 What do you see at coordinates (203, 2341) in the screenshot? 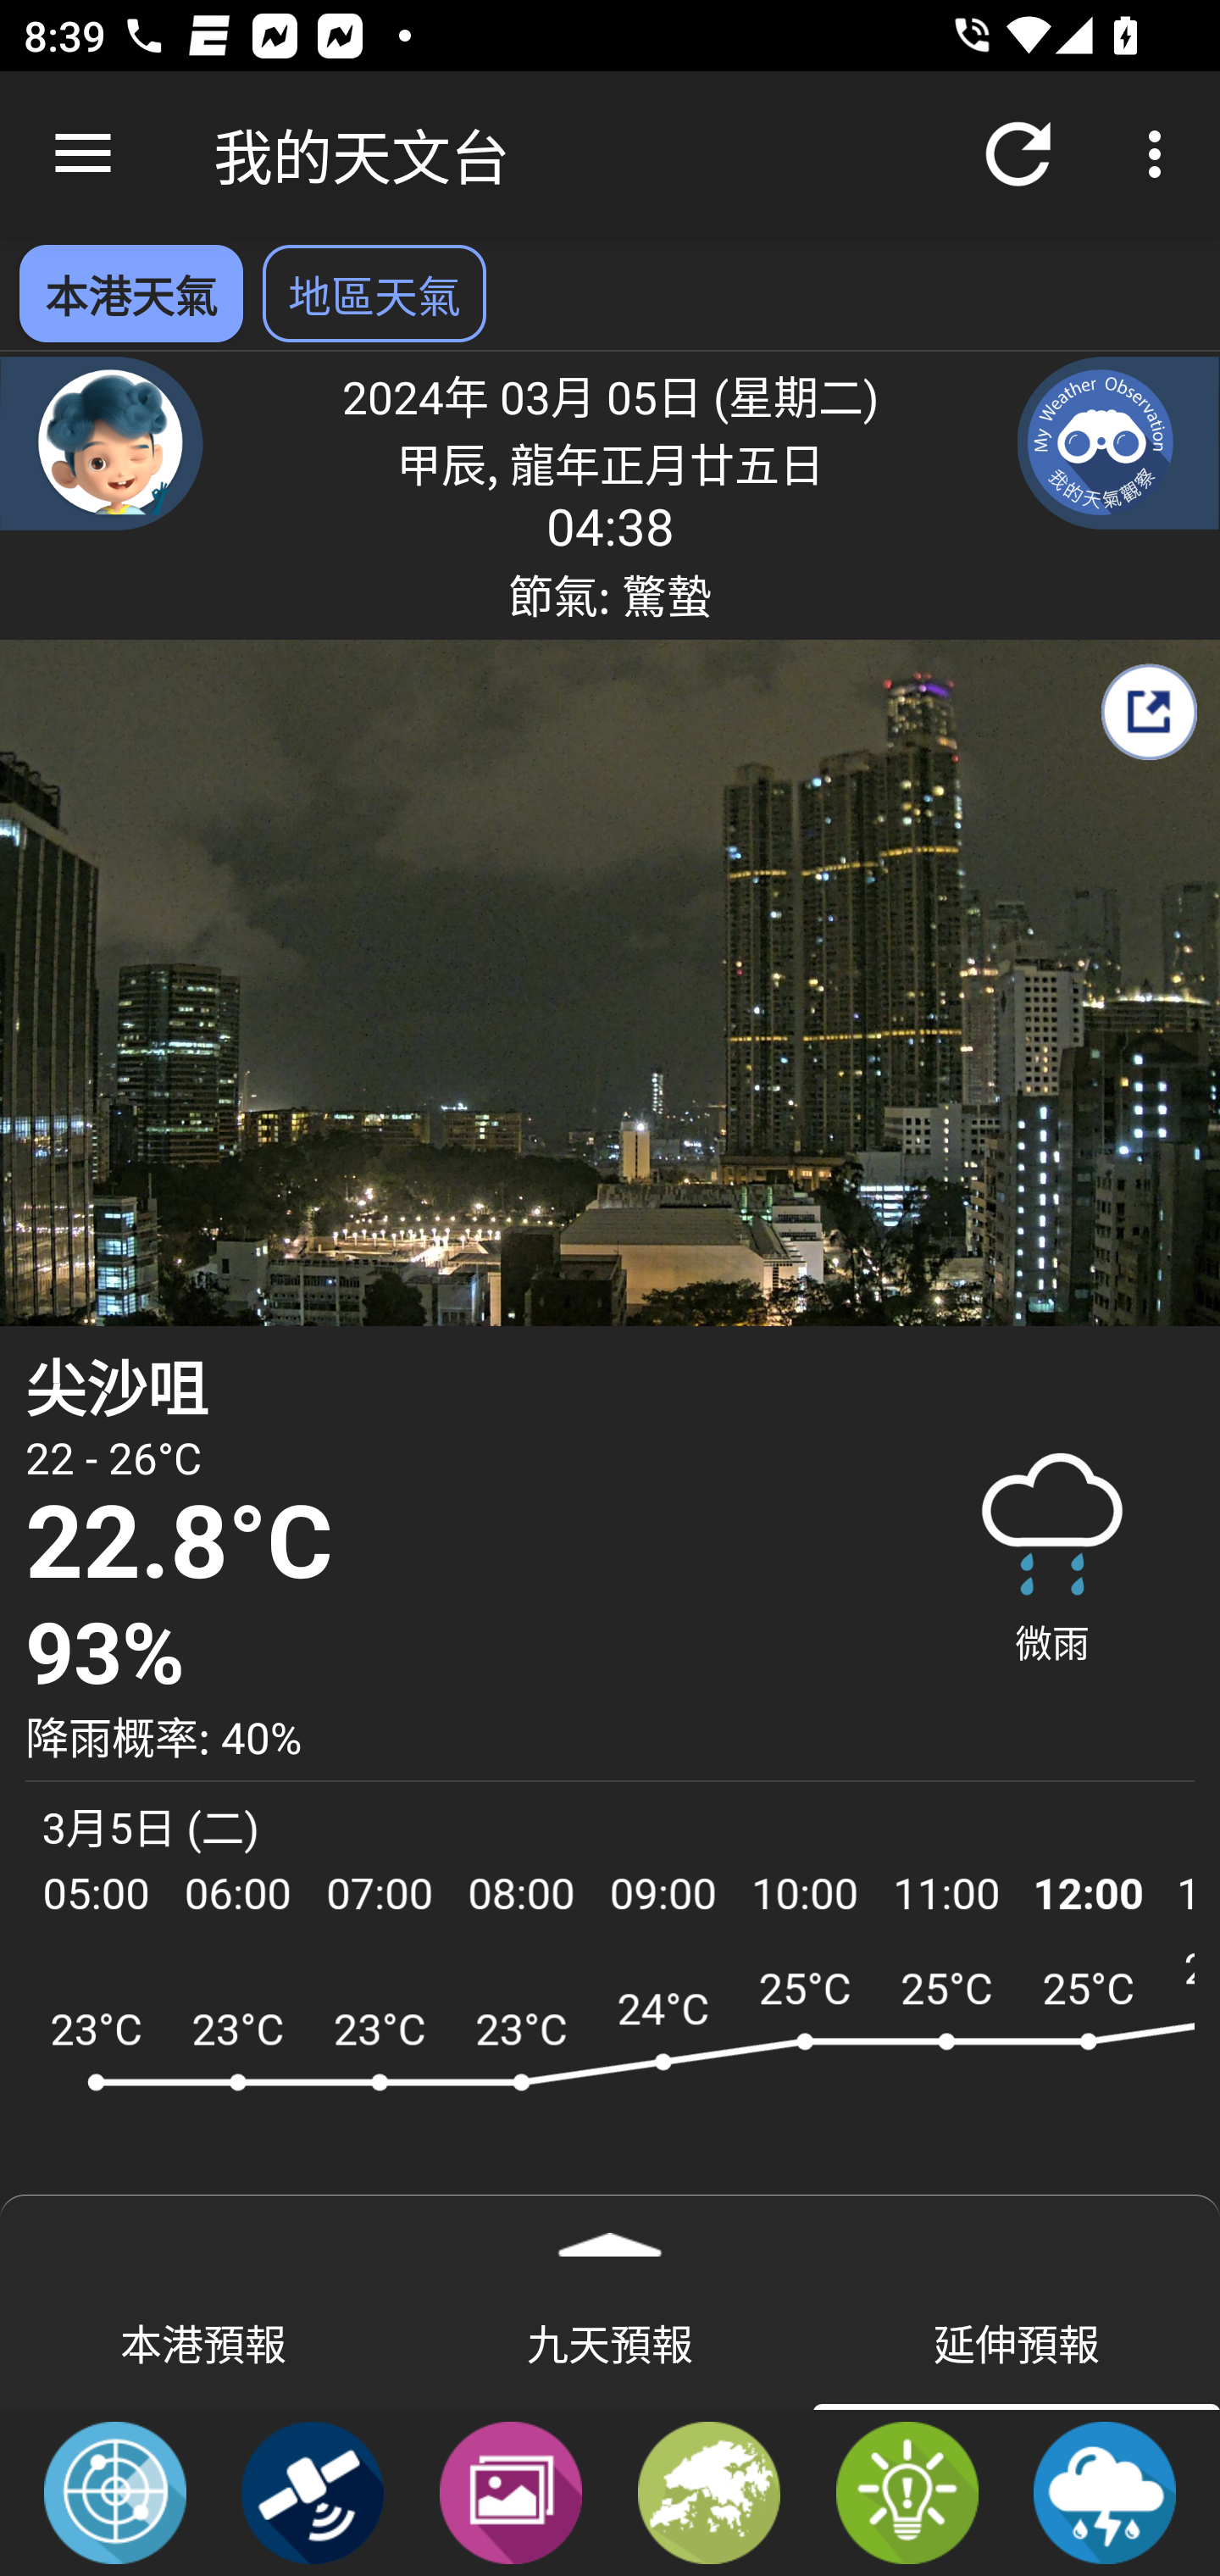
I see `本港預報` at bounding box center [203, 2341].